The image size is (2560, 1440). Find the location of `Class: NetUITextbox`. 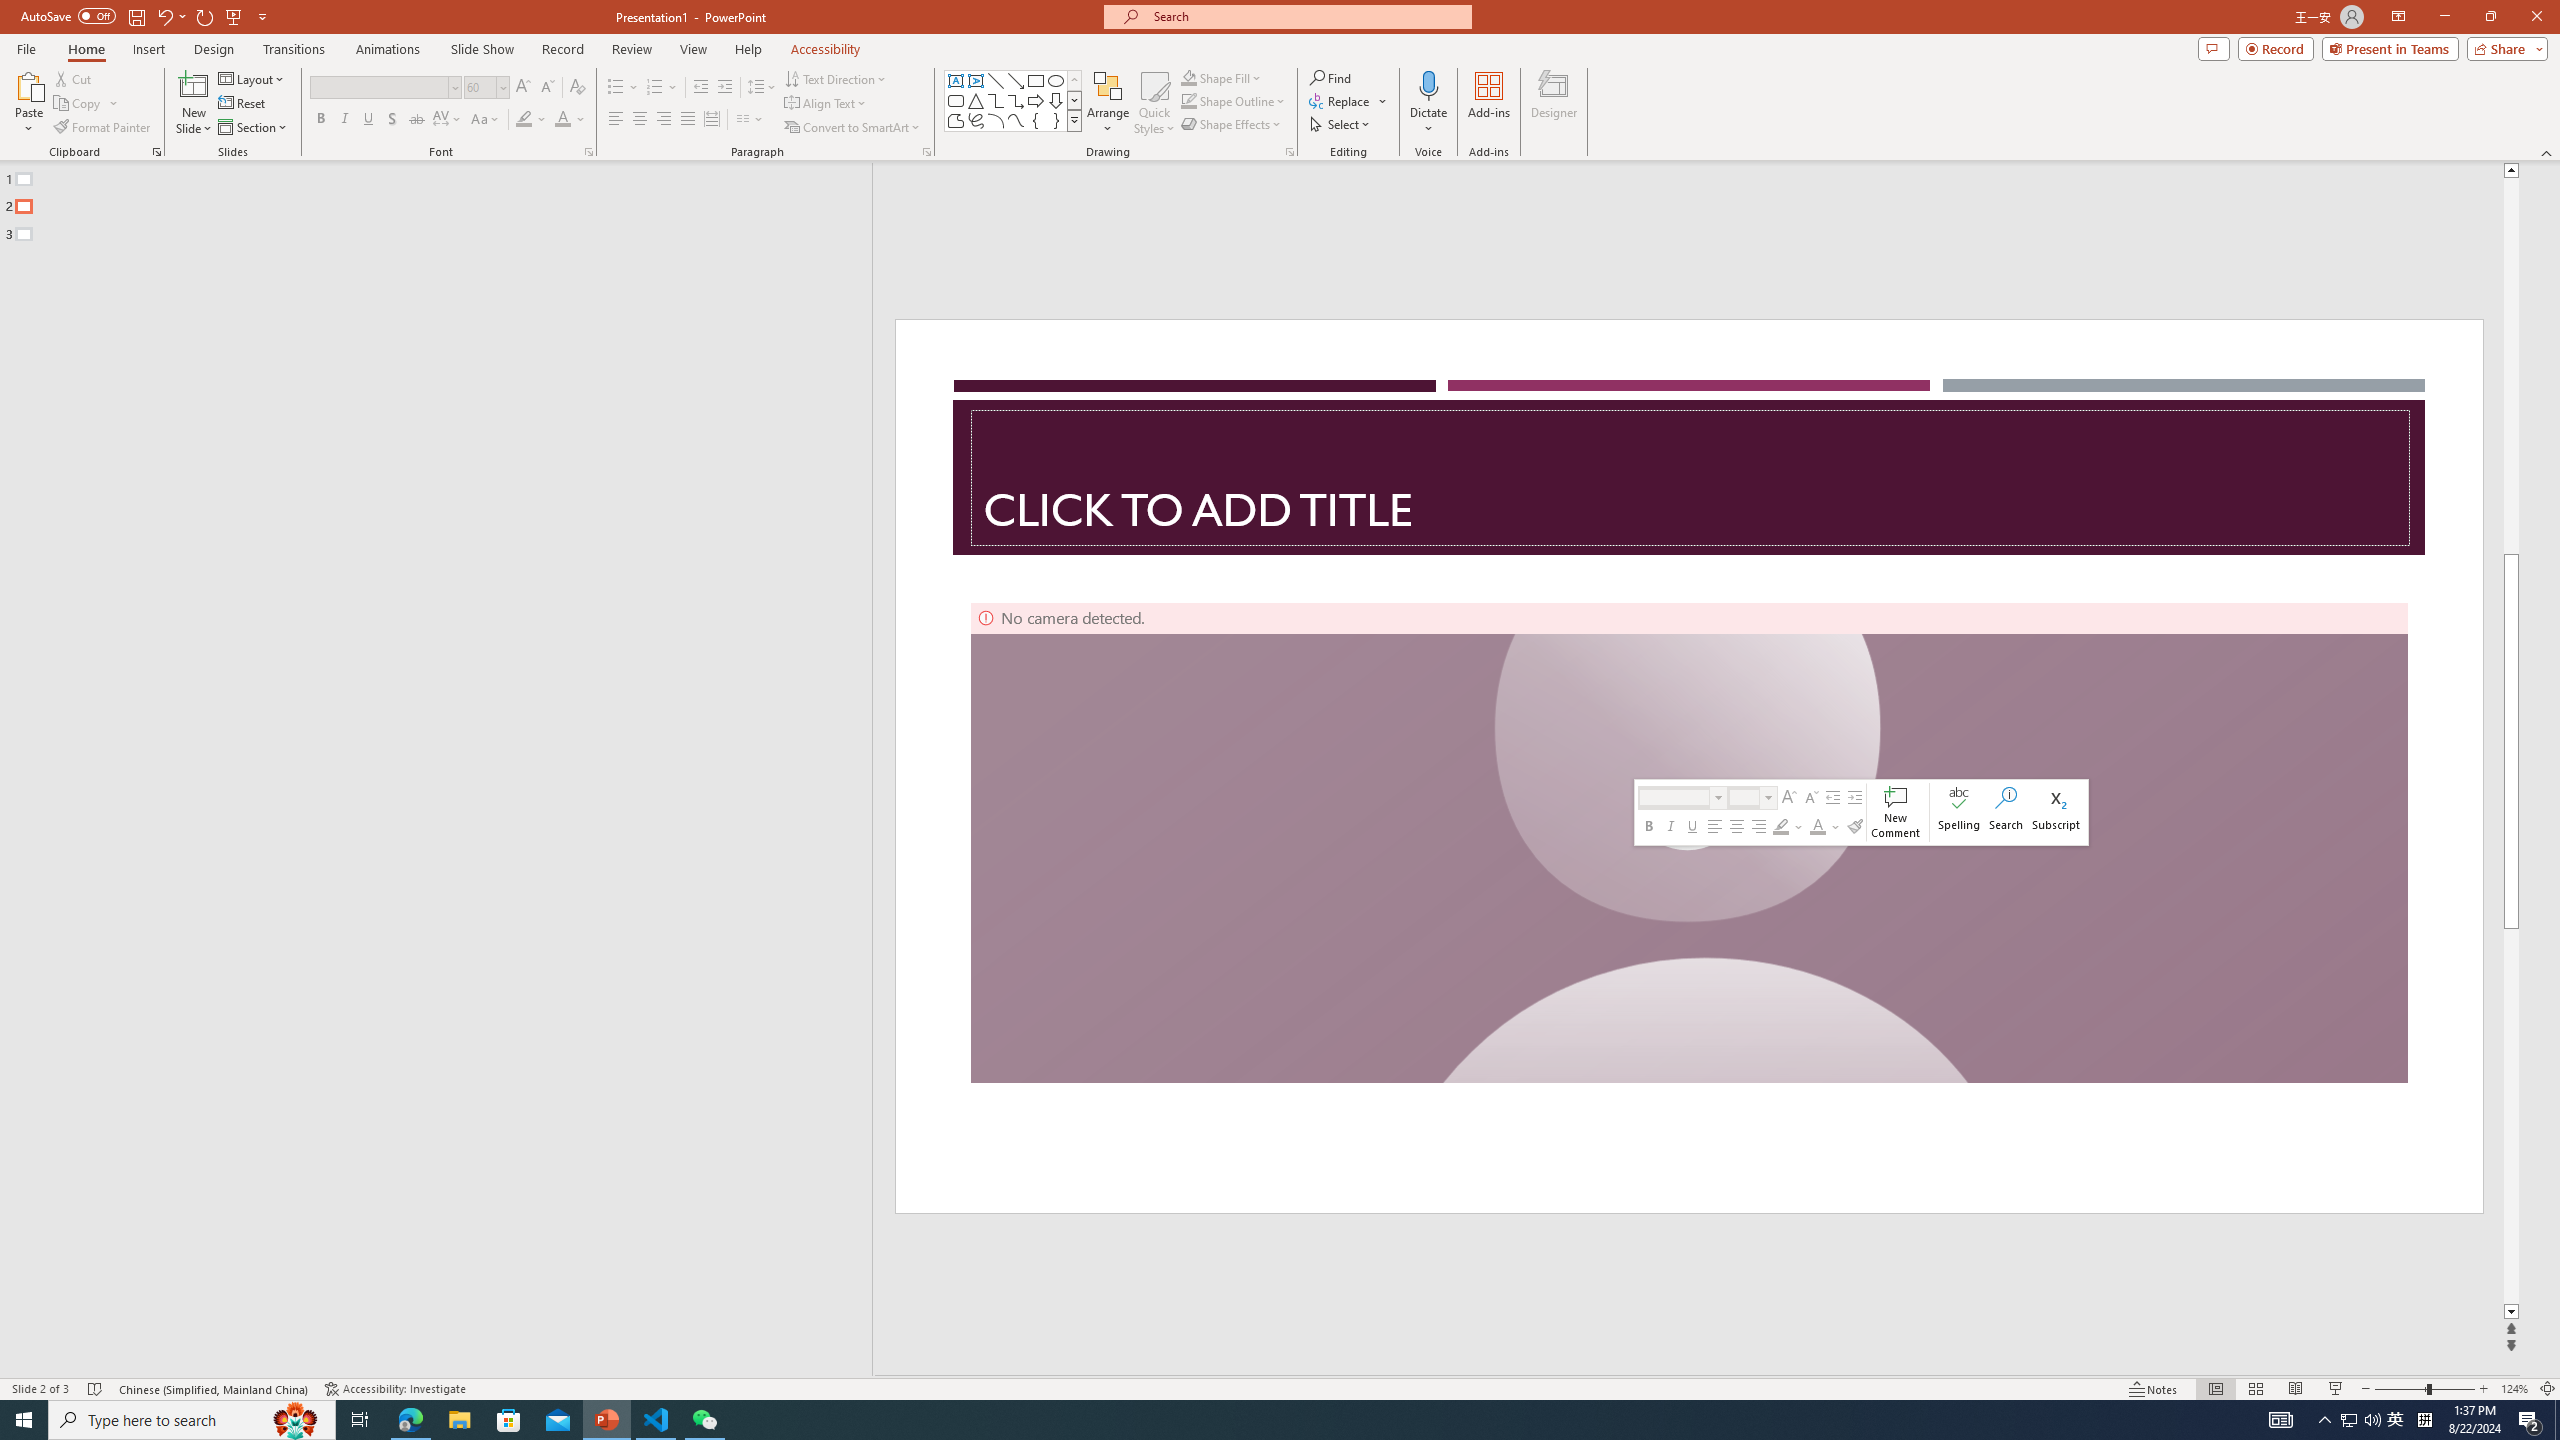

Class: NetUITextbox is located at coordinates (1744, 796).